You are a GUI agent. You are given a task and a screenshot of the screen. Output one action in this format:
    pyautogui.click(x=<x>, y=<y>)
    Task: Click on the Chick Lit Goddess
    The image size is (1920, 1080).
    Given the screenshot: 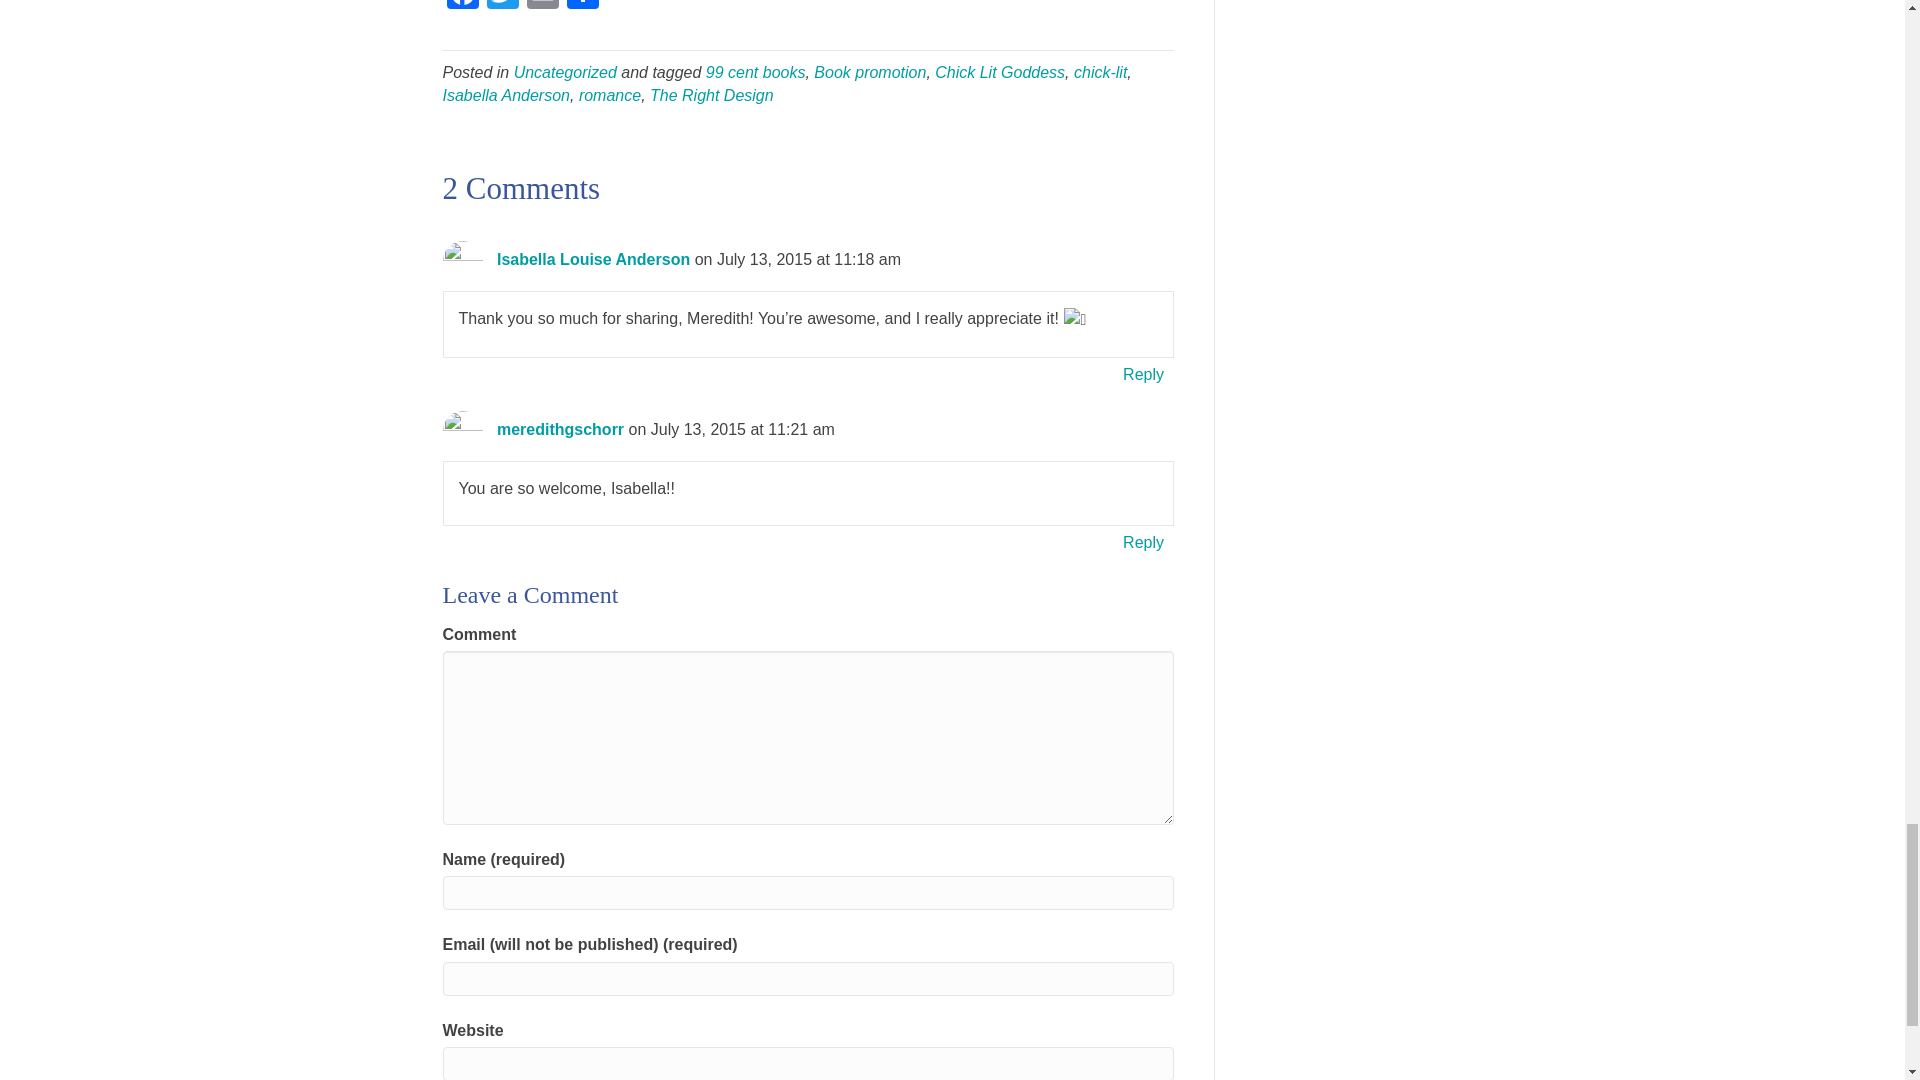 What is the action you would take?
    pyautogui.click(x=1000, y=72)
    